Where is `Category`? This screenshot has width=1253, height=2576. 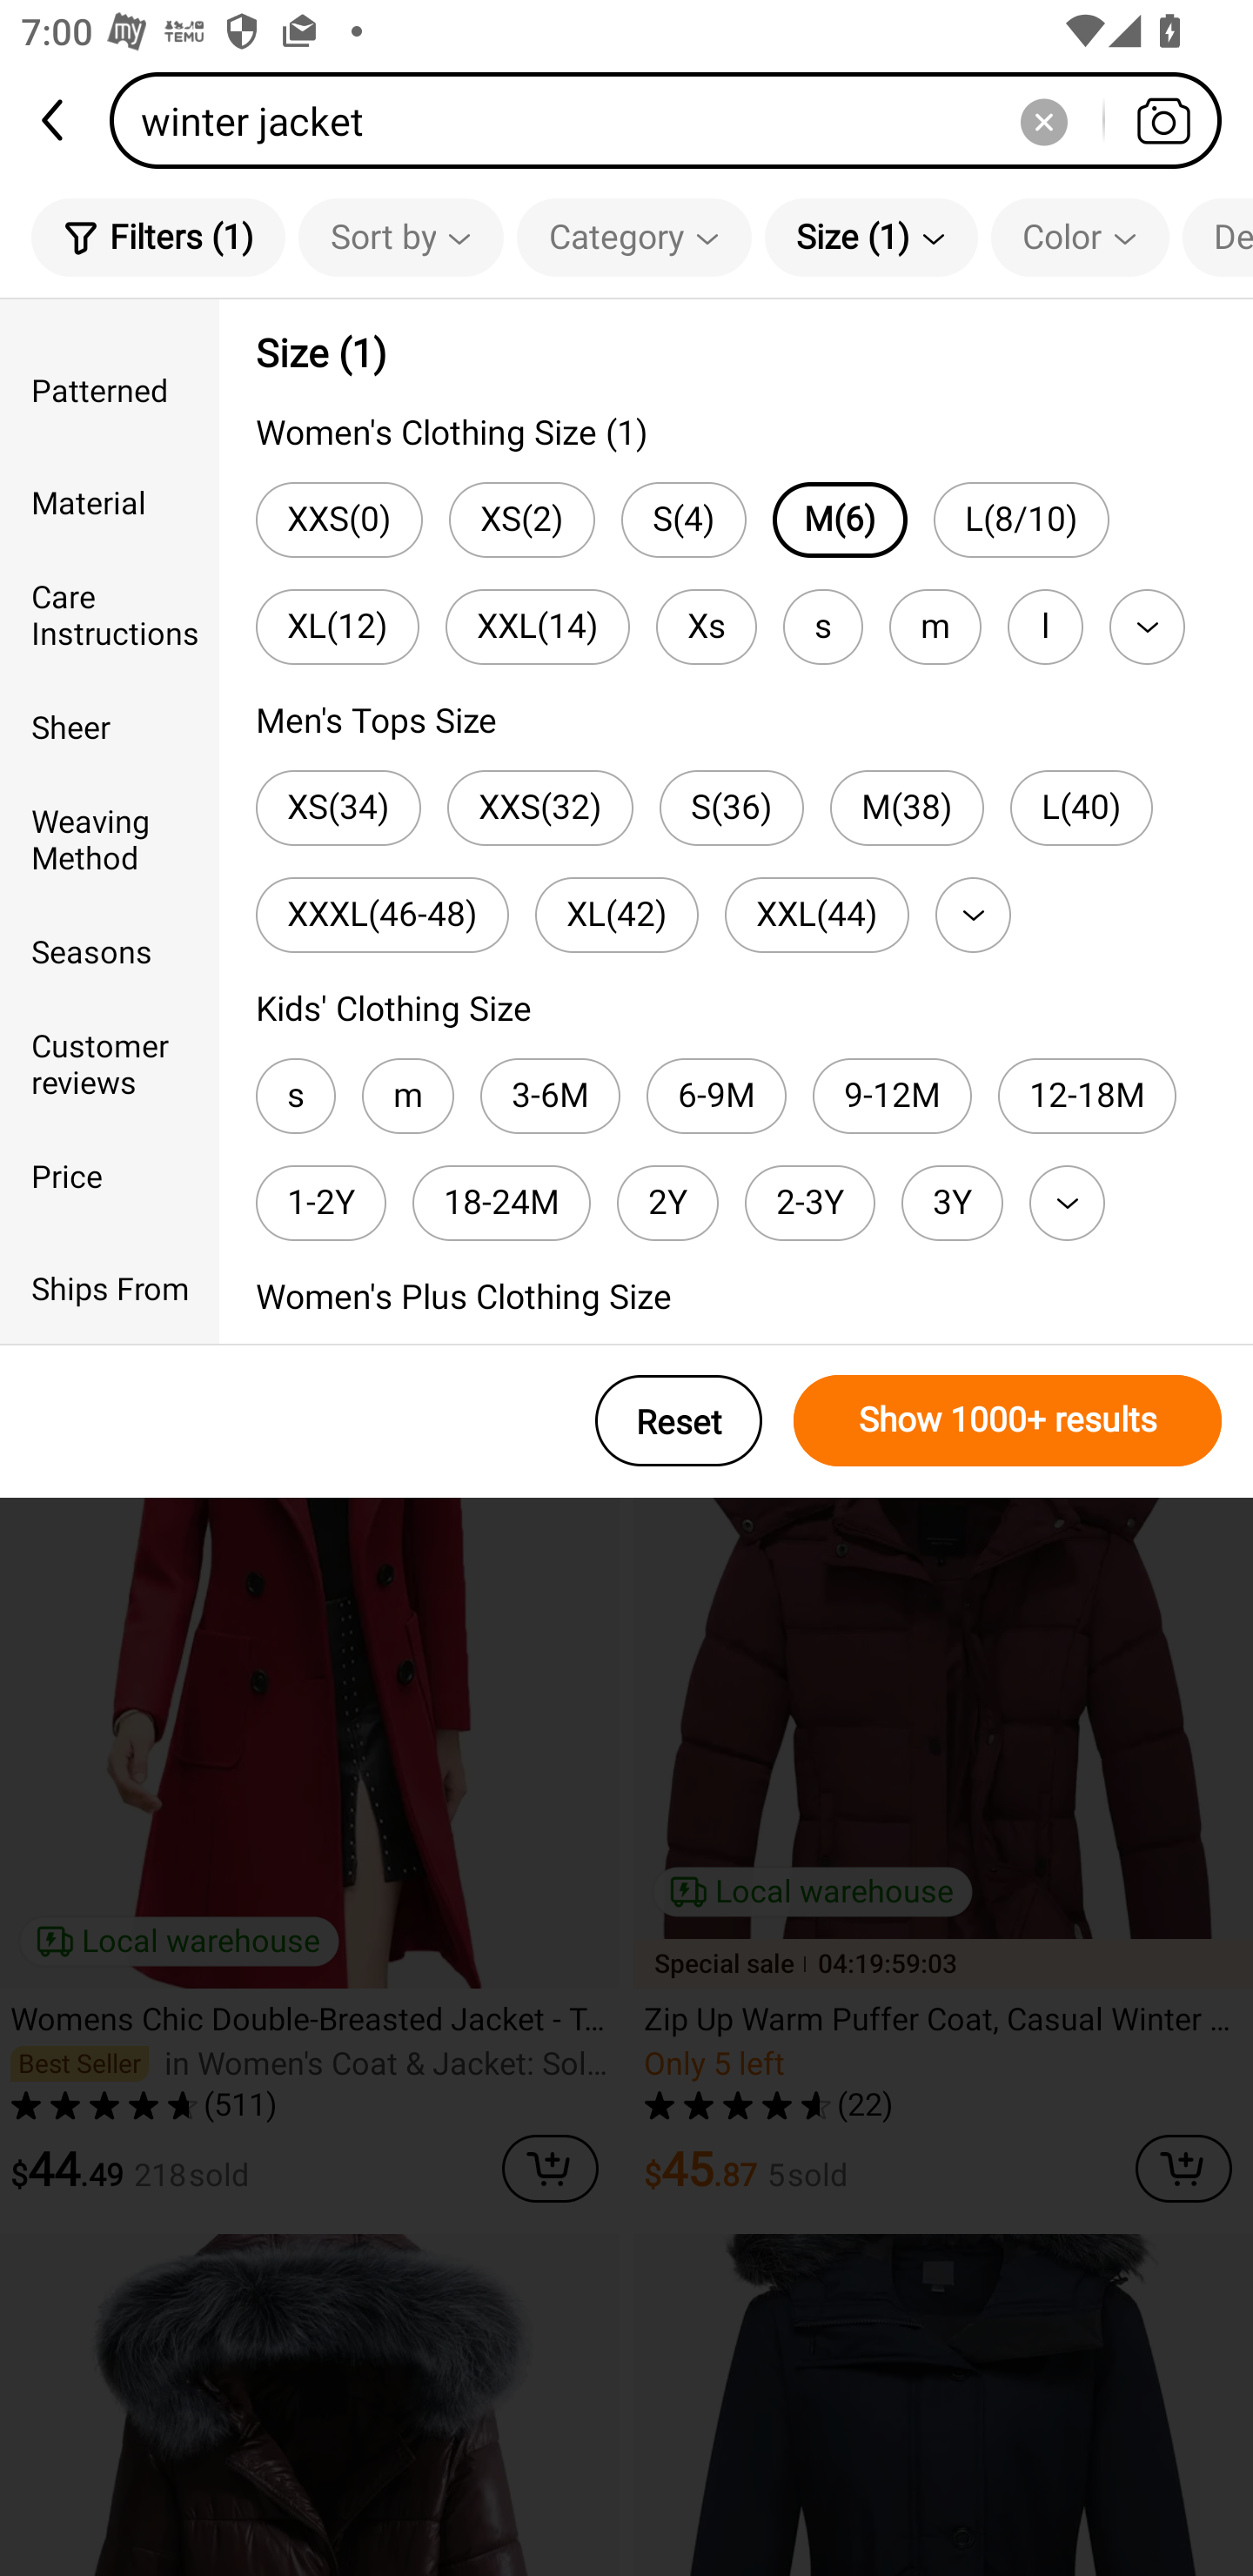
Category is located at coordinates (633, 237).